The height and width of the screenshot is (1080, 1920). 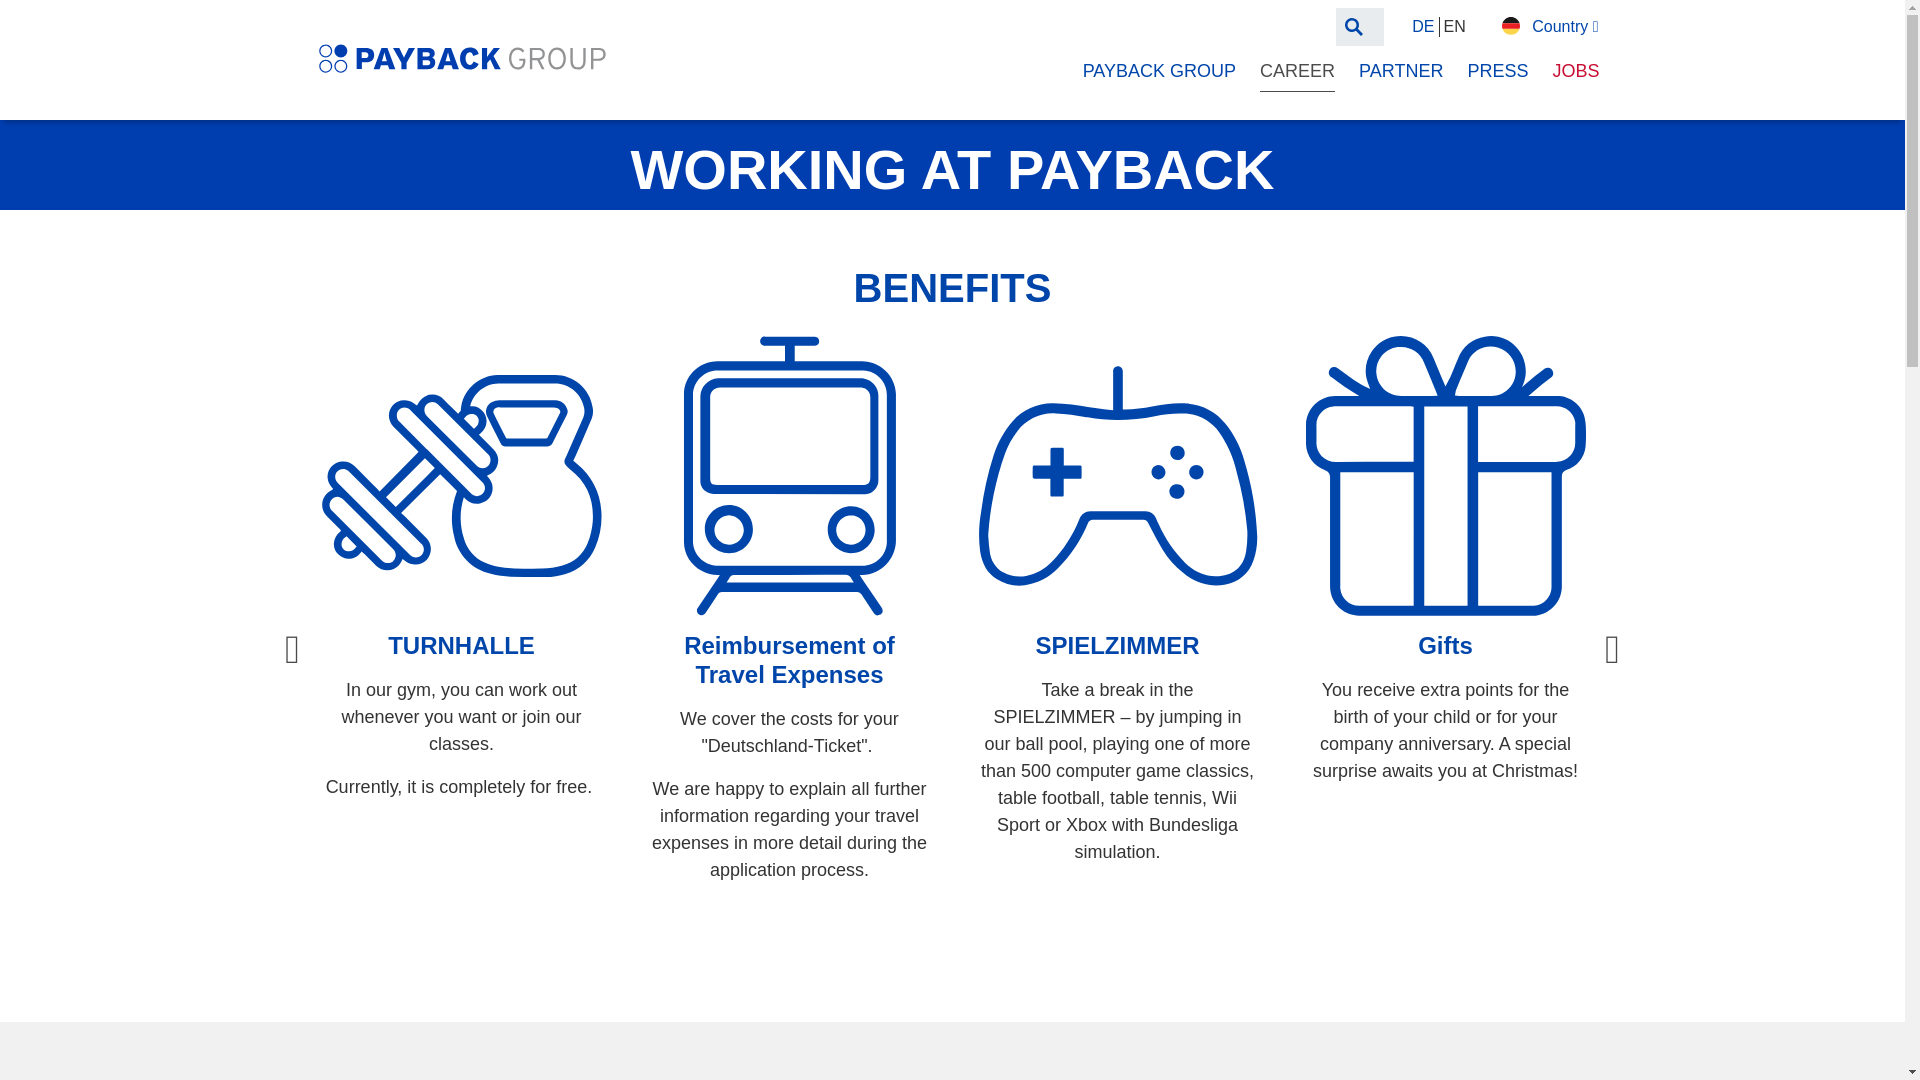 What do you see at coordinates (1497, 70) in the screenshot?
I see `PRESS` at bounding box center [1497, 70].